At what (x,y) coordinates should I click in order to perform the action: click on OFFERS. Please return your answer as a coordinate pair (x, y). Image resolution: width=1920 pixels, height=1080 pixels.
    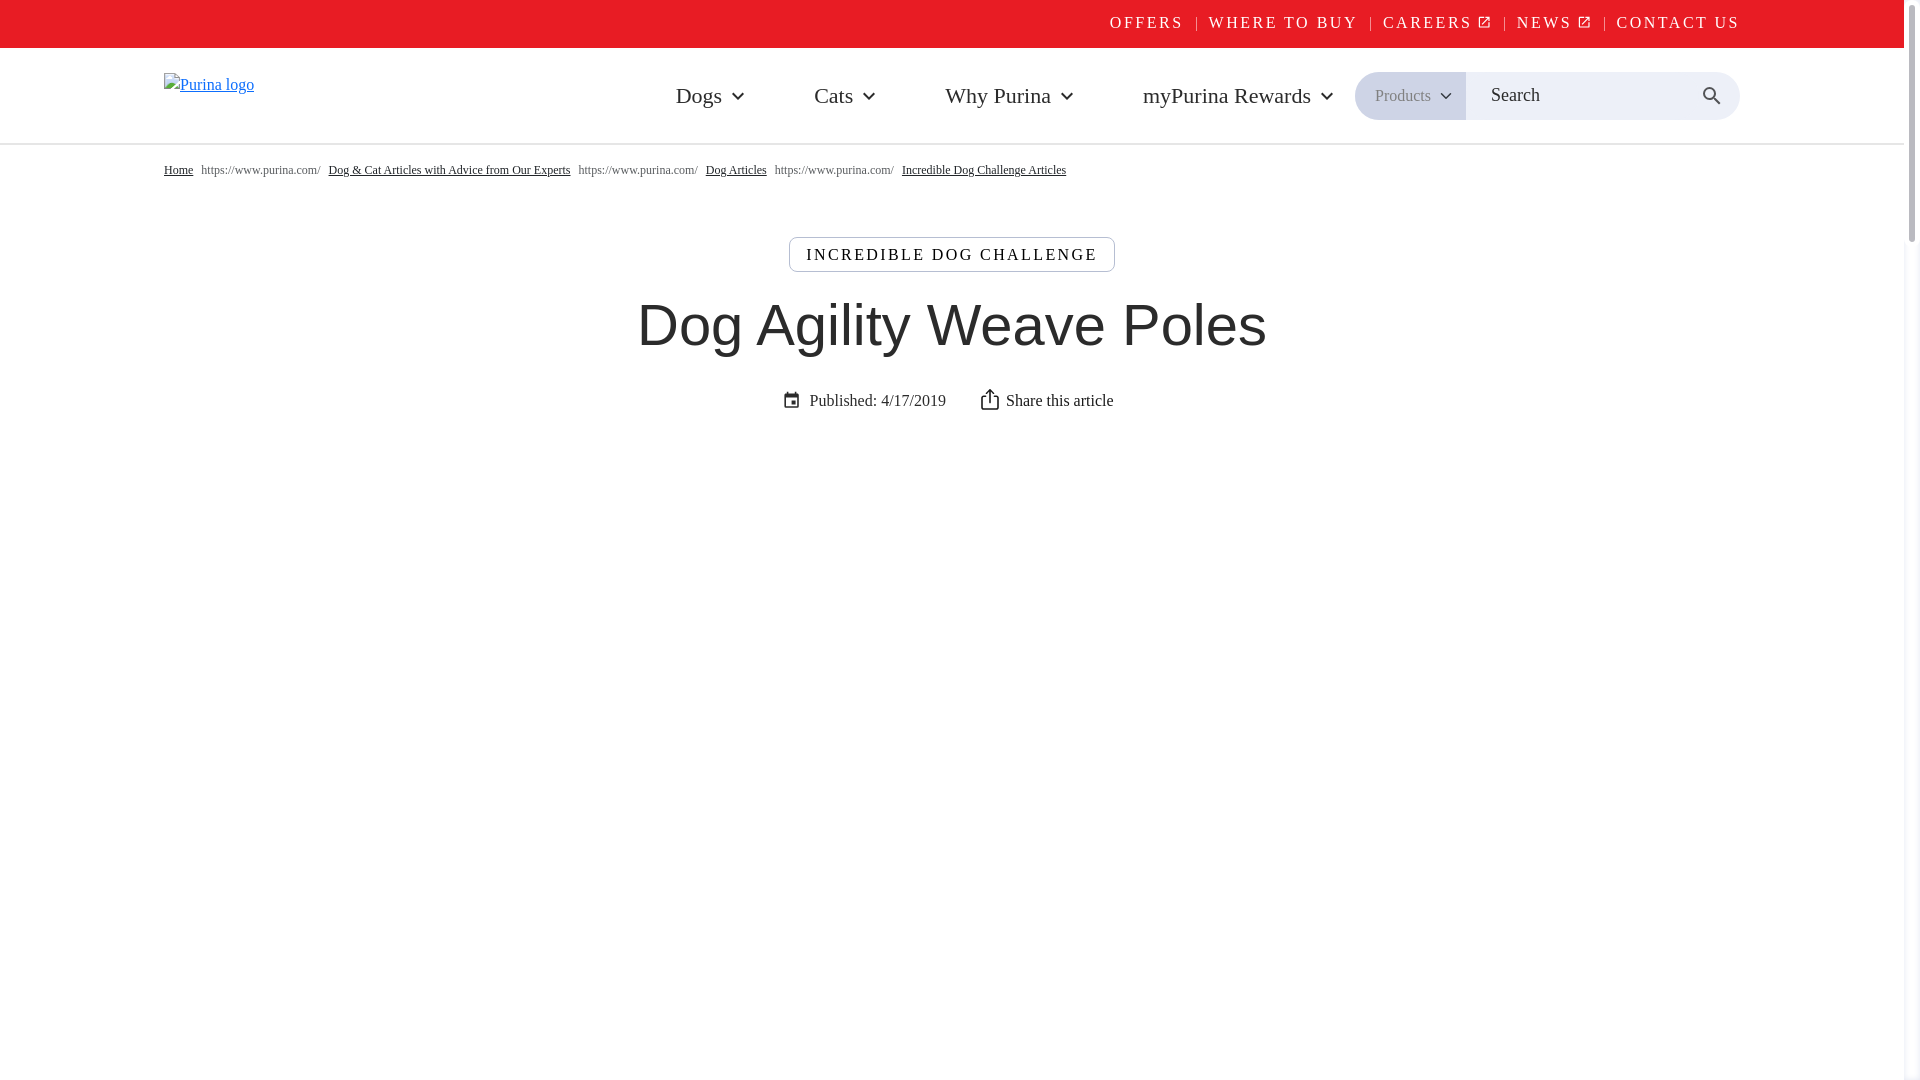
    Looking at the image, I should click on (1147, 23).